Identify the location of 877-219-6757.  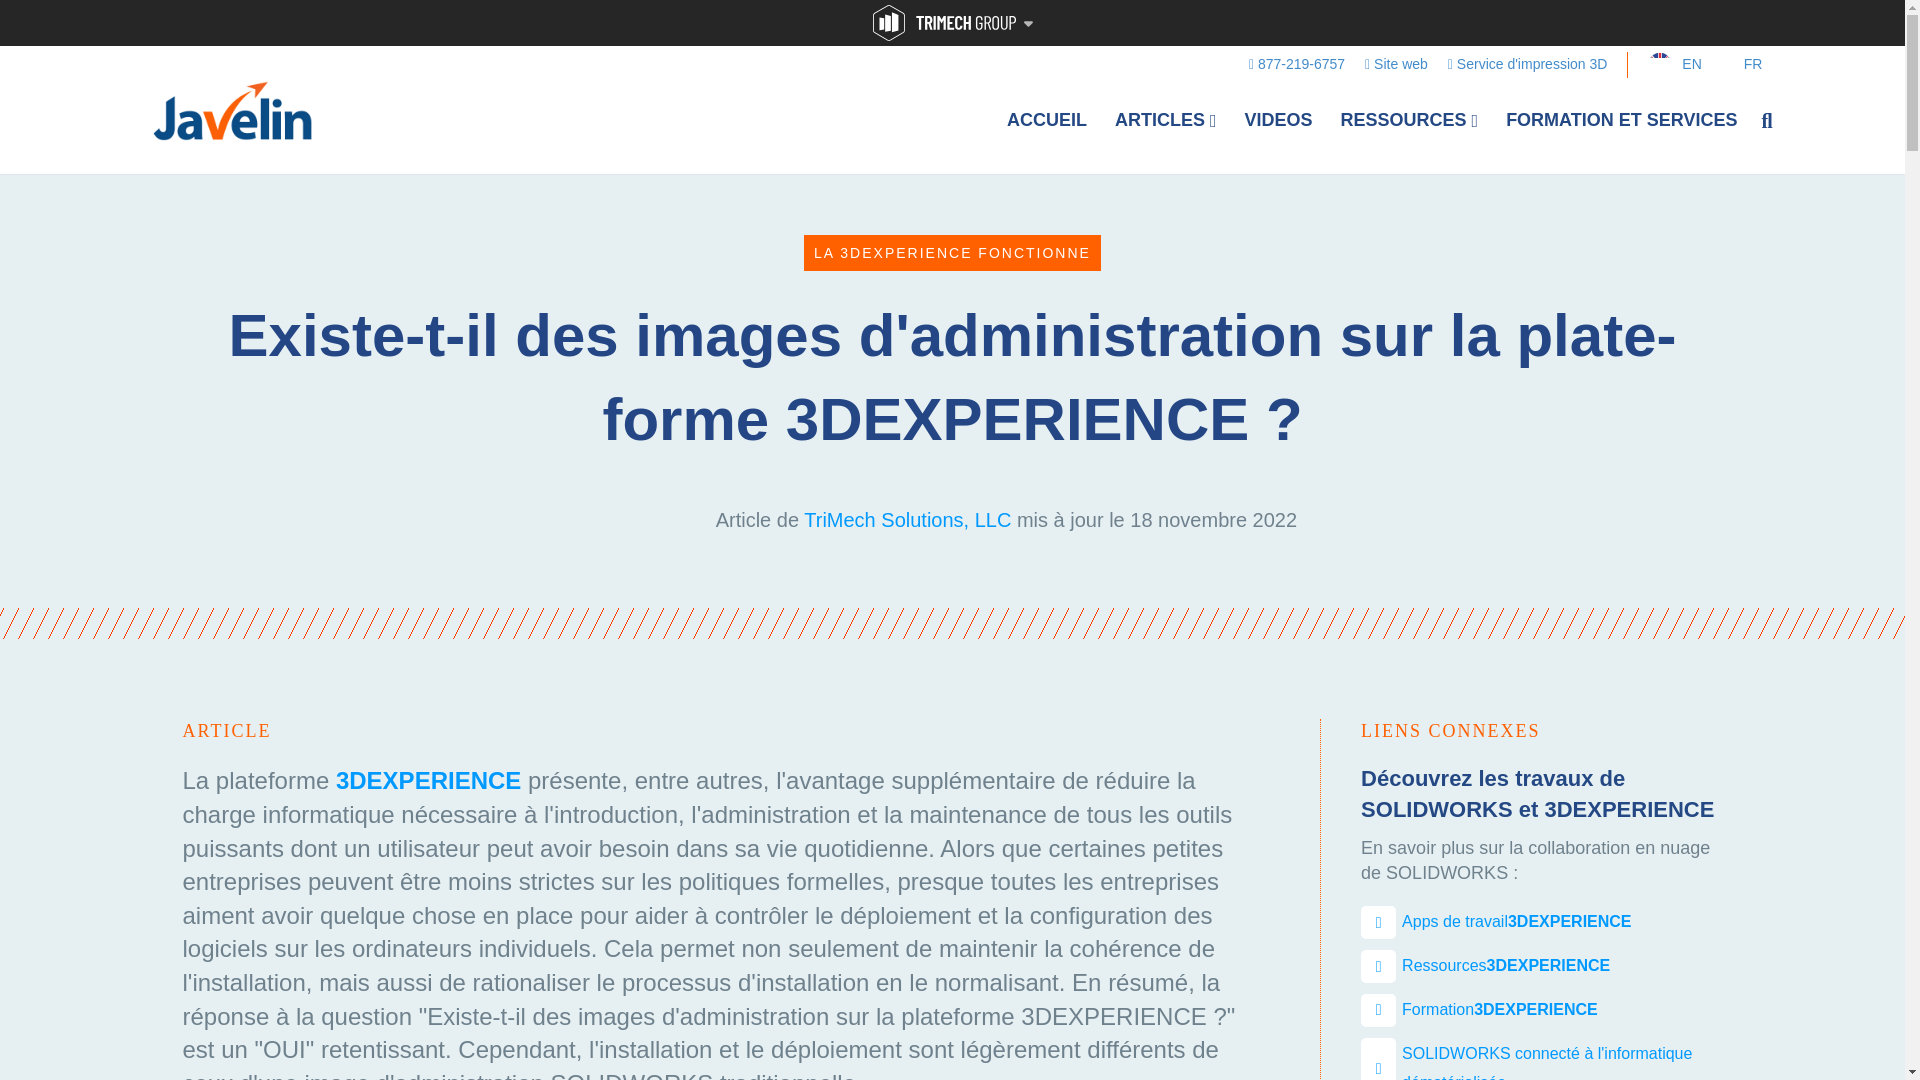
(1296, 63).